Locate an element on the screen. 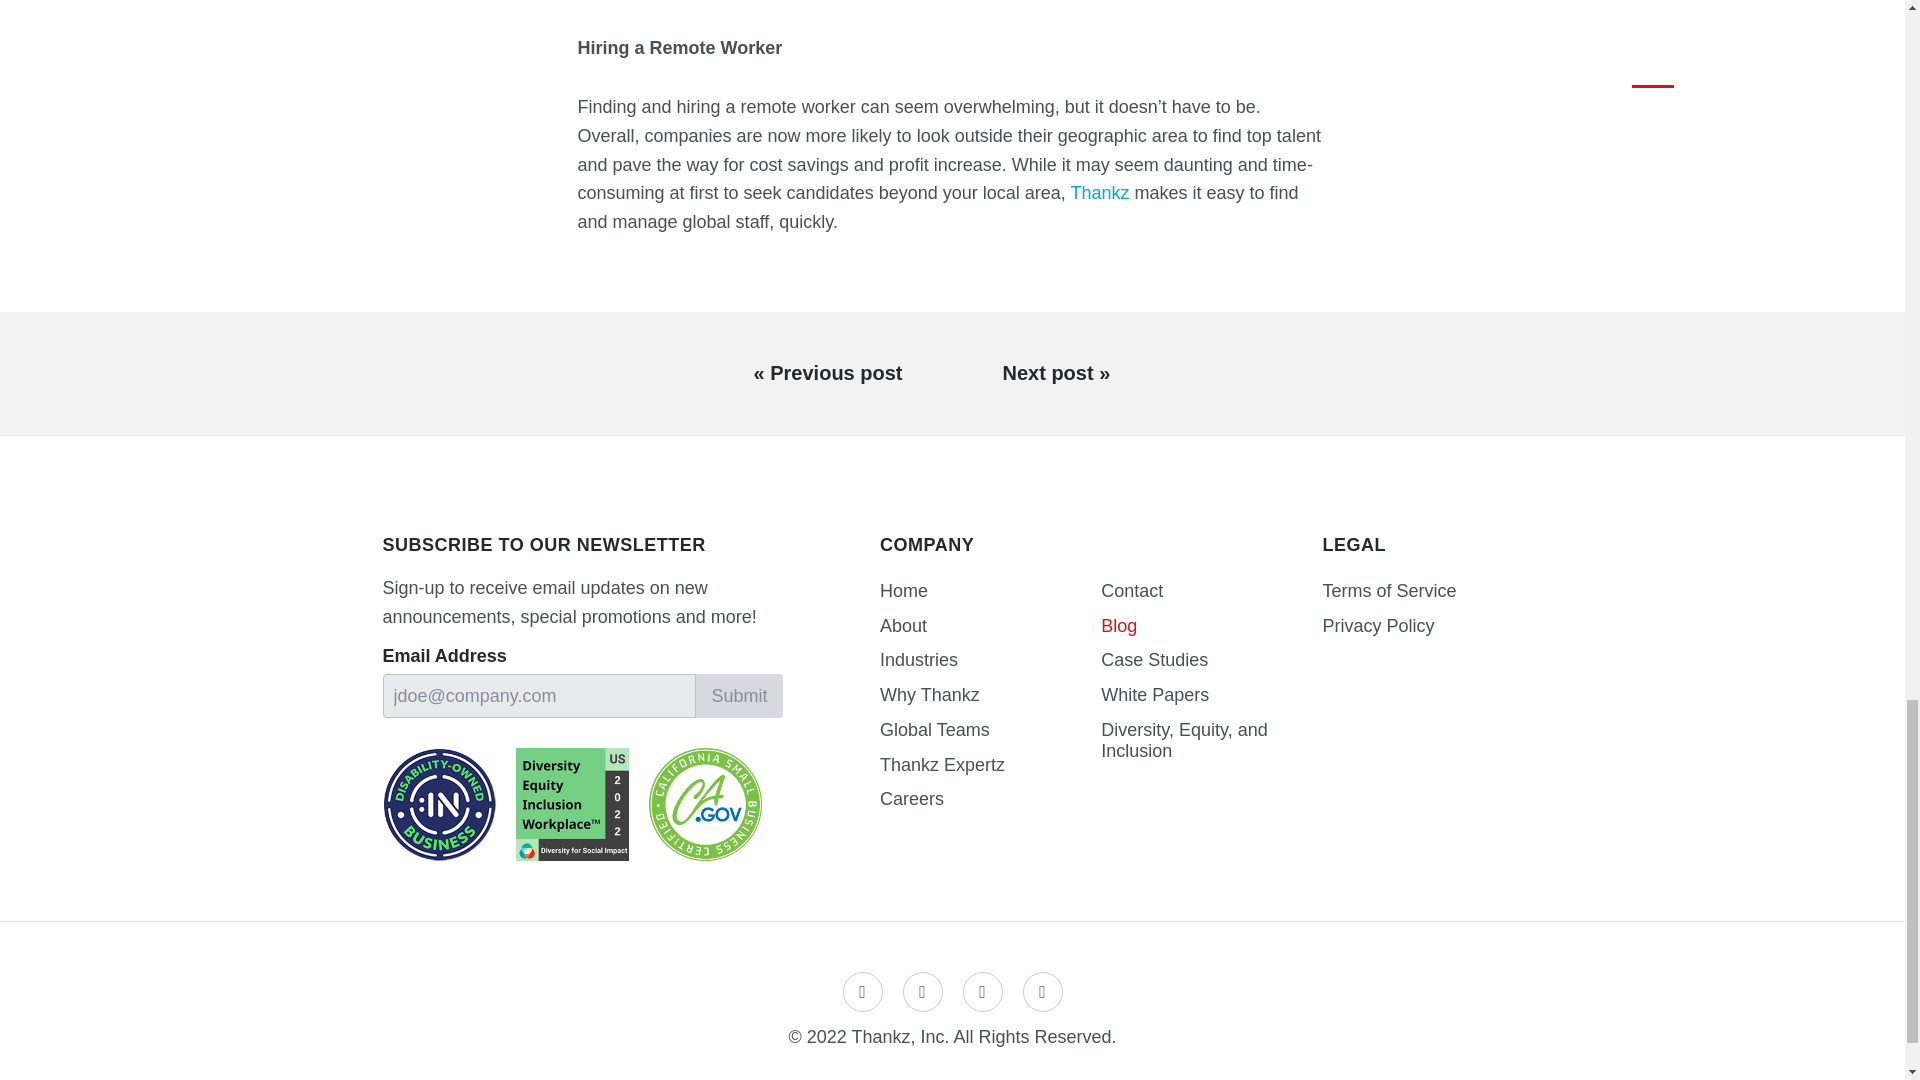 The image size is (1920, 1080). Careers is located at coordinates (990, 798).